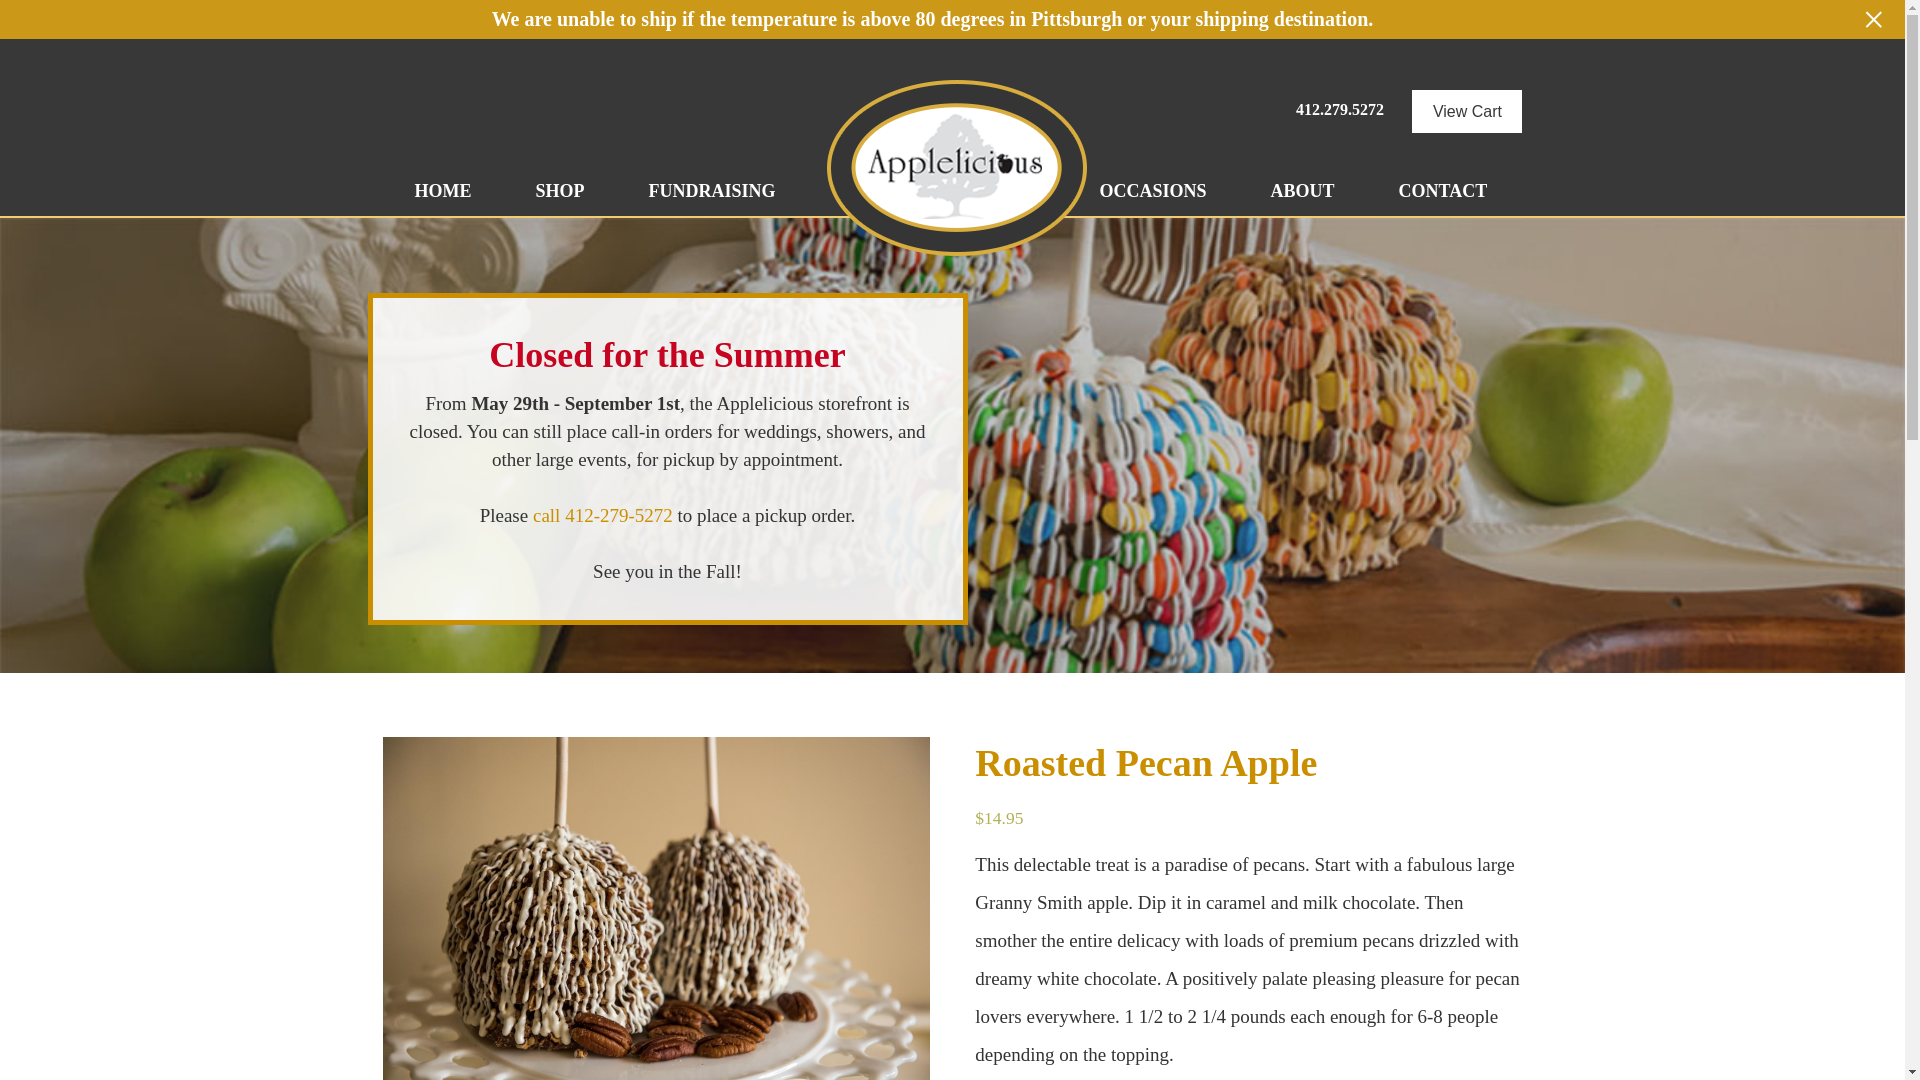 The height and width of the screenshot is (1080, 1920). Describe the element at coordinates (560, 191) in the screenshot. I see `SHOP` at that location.